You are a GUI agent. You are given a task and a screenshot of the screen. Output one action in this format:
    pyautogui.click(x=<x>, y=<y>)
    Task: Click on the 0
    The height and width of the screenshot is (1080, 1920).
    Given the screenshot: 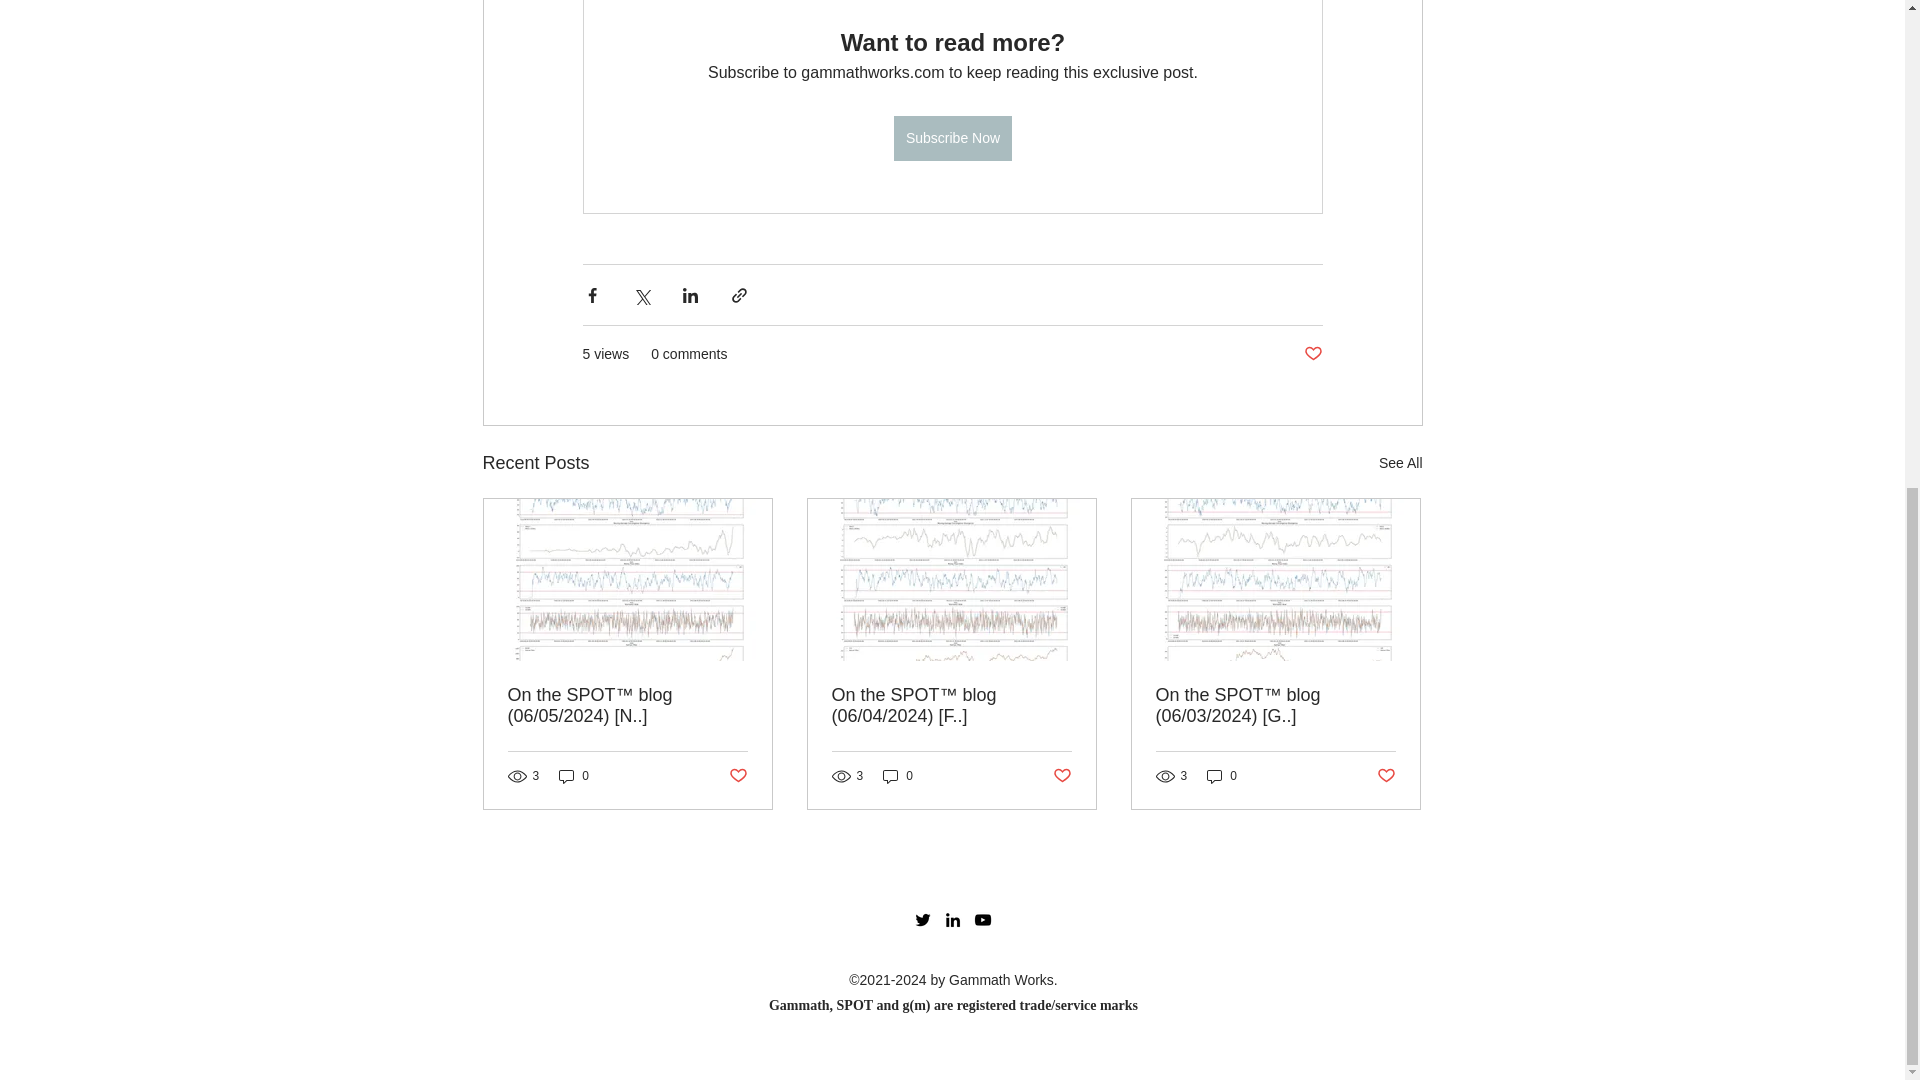 What is the action you would take?
    pyautogui.click(x=1222, y=776)
    